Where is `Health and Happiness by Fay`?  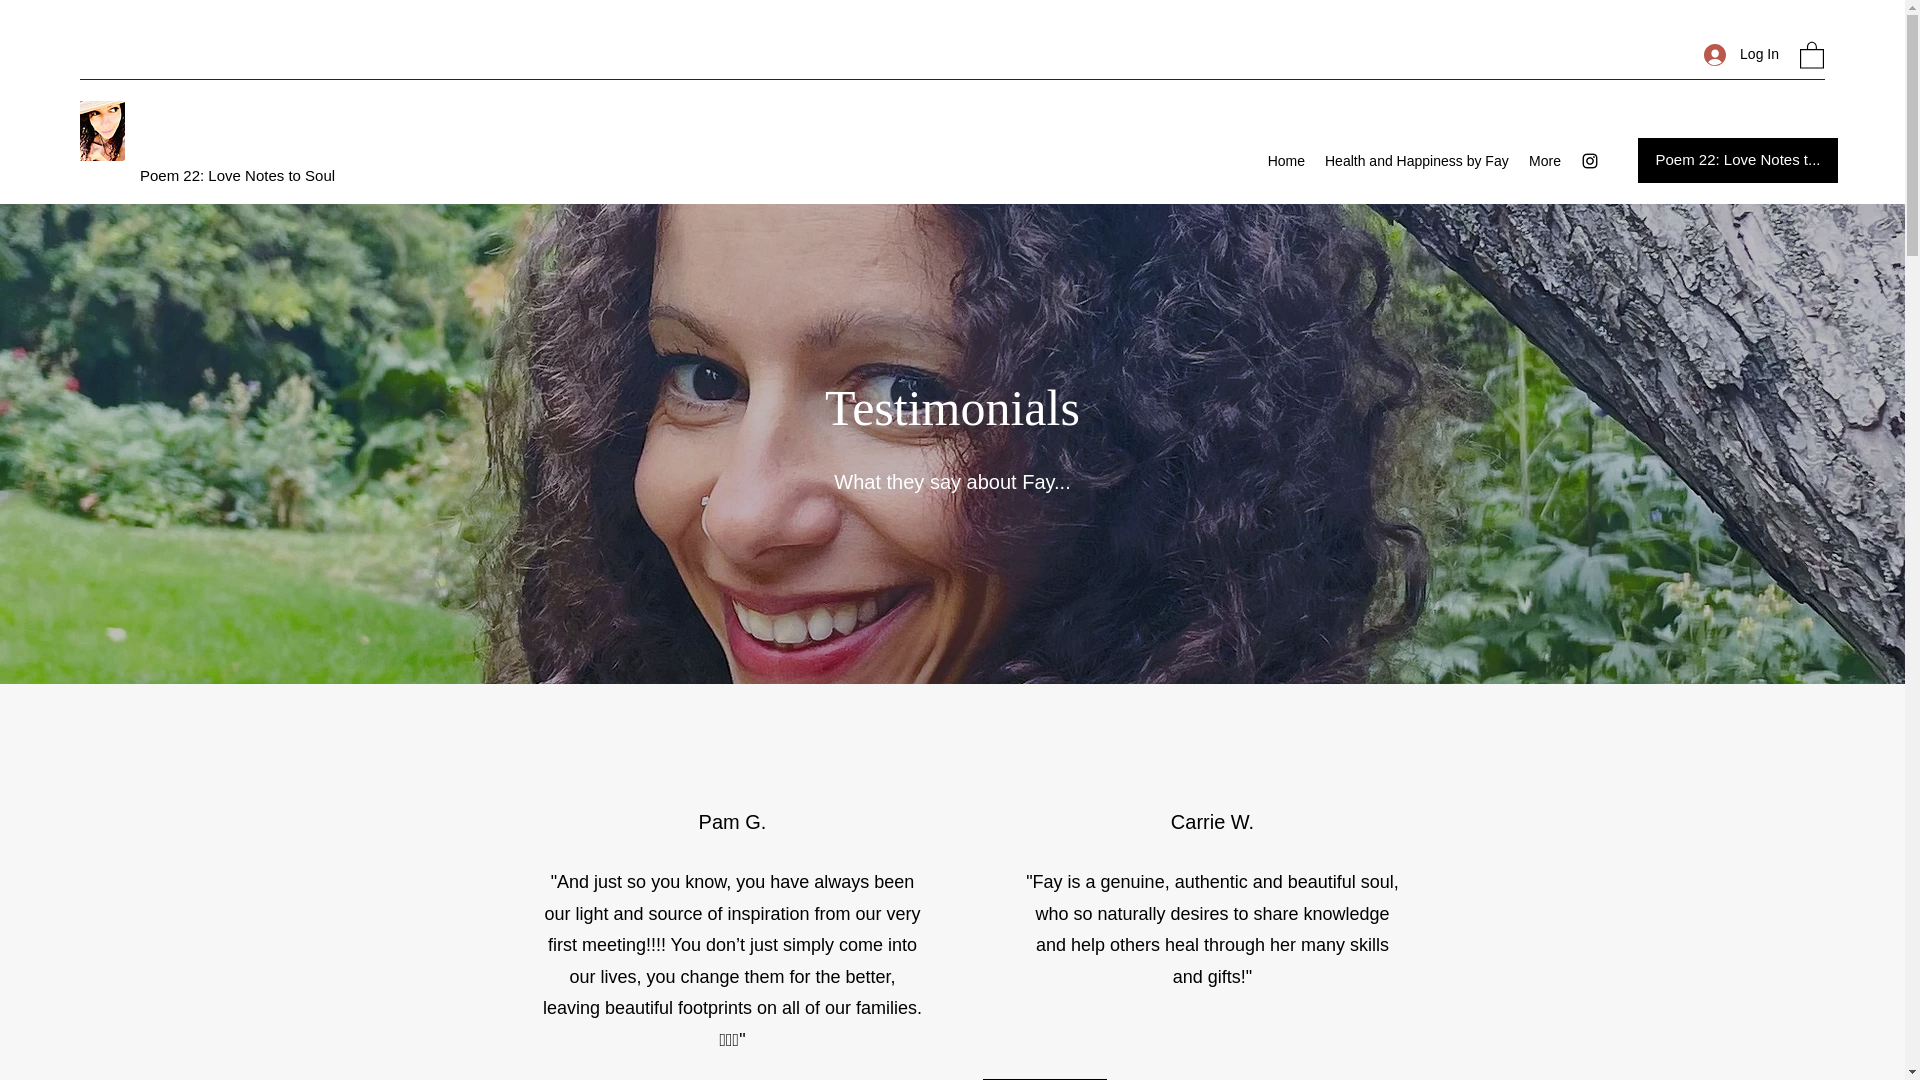
Health and Happiness by Fay is located at coordinates (1416, 160).